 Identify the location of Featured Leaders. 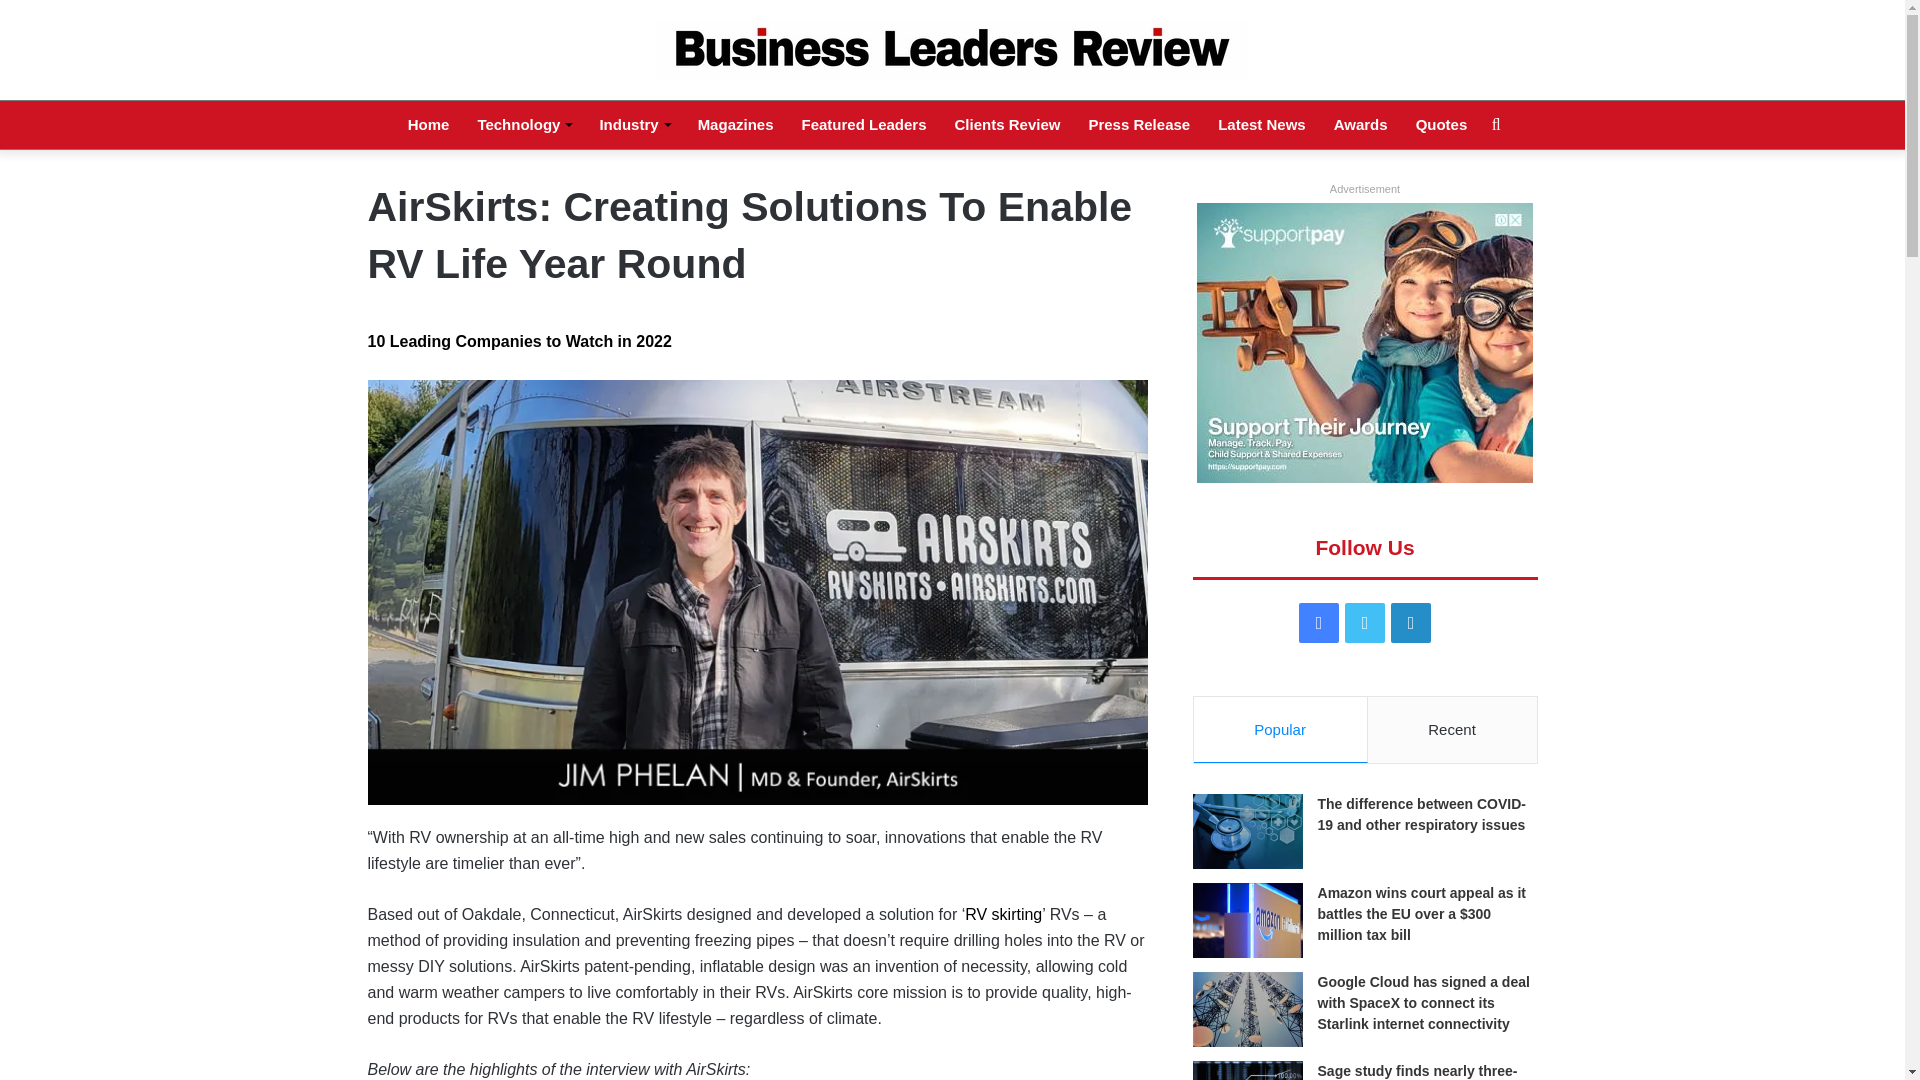
(864, 125).